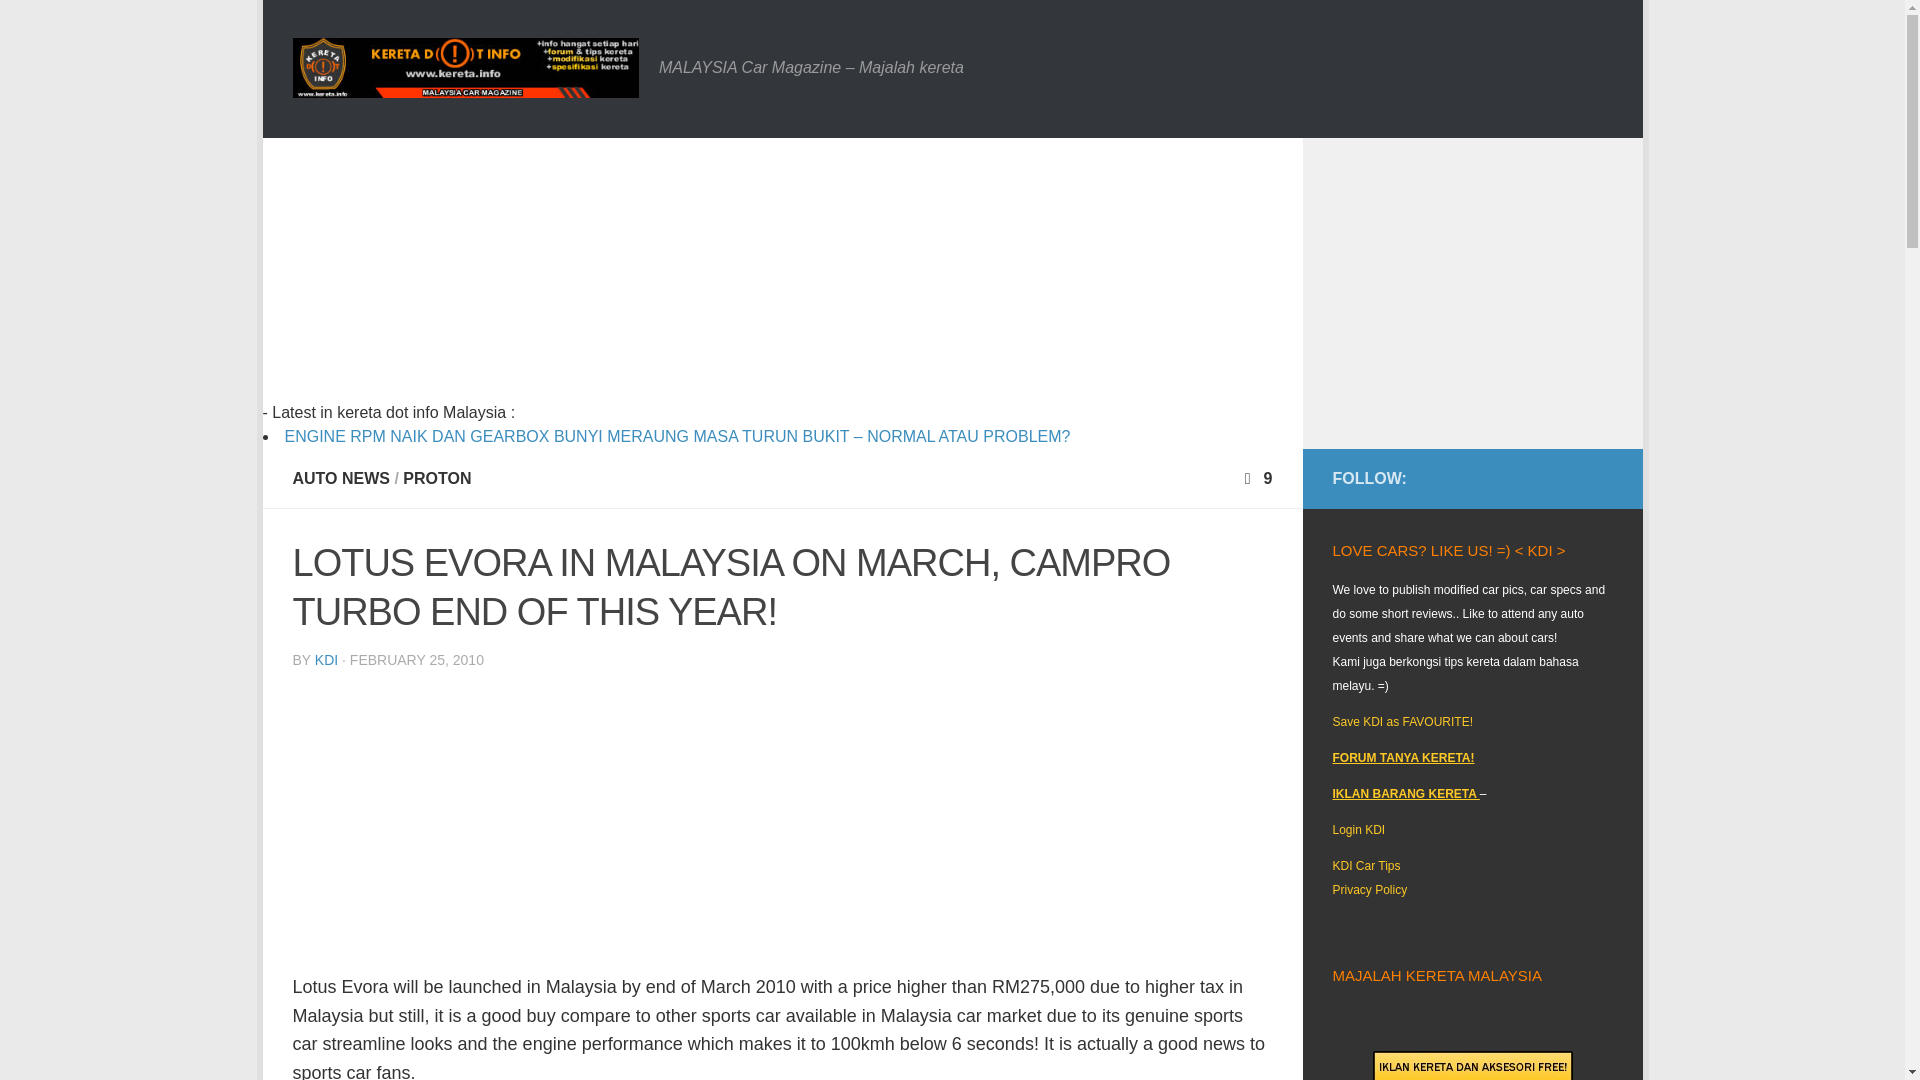 The height and width of the screenshot is (1080, 1920). What do you see at coordinates (1403, 757) in the screenshot?
I see `FORUM TANYA KERETA!` at bounding box center [1403, 757].